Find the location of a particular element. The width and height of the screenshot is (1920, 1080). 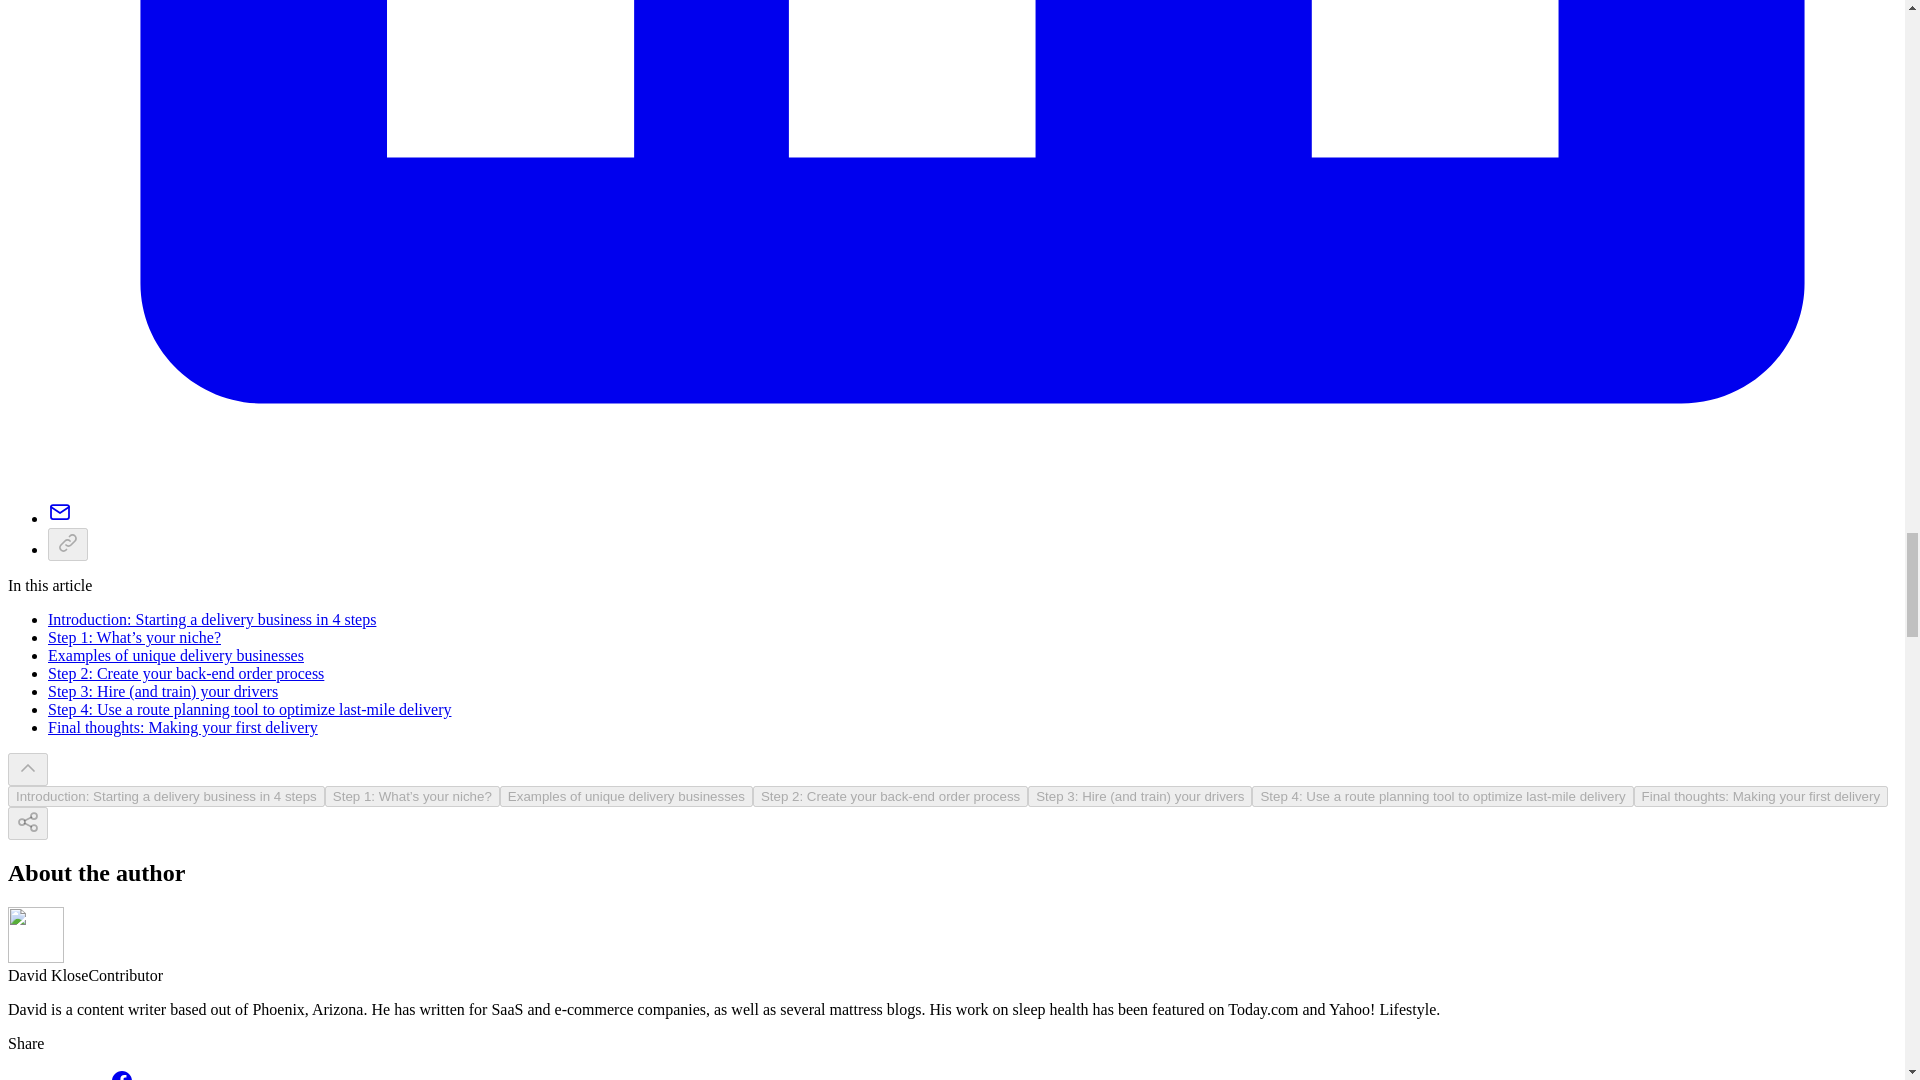

Click to expand the table of contents is located at coordinates (626, 796).